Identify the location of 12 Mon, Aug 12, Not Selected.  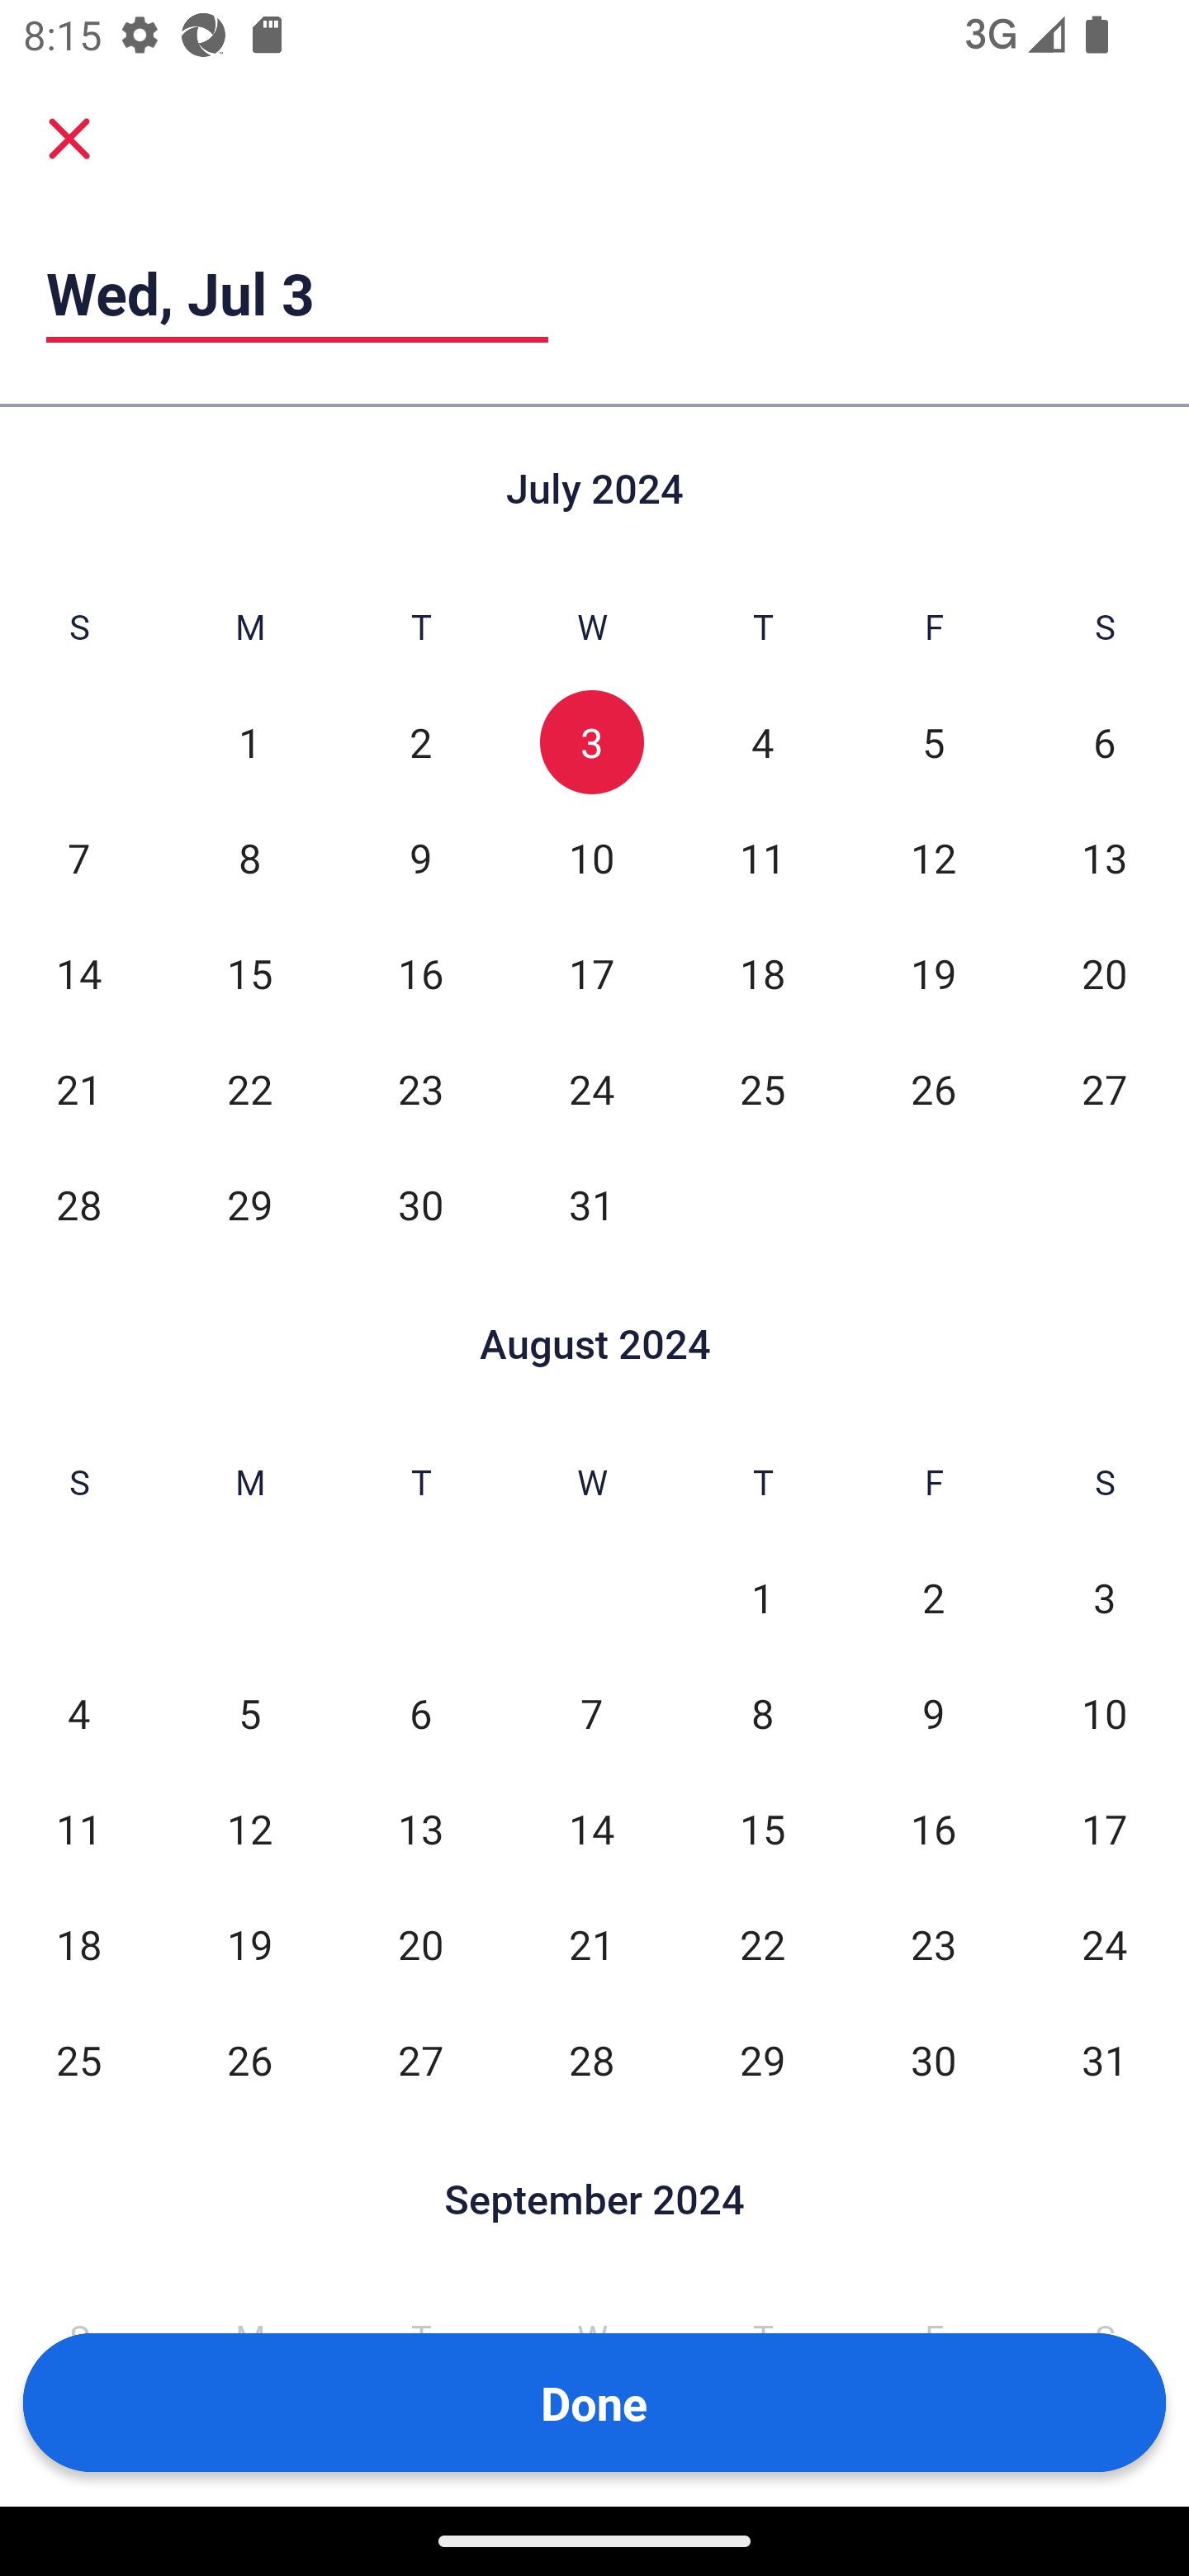
(249, 1828).